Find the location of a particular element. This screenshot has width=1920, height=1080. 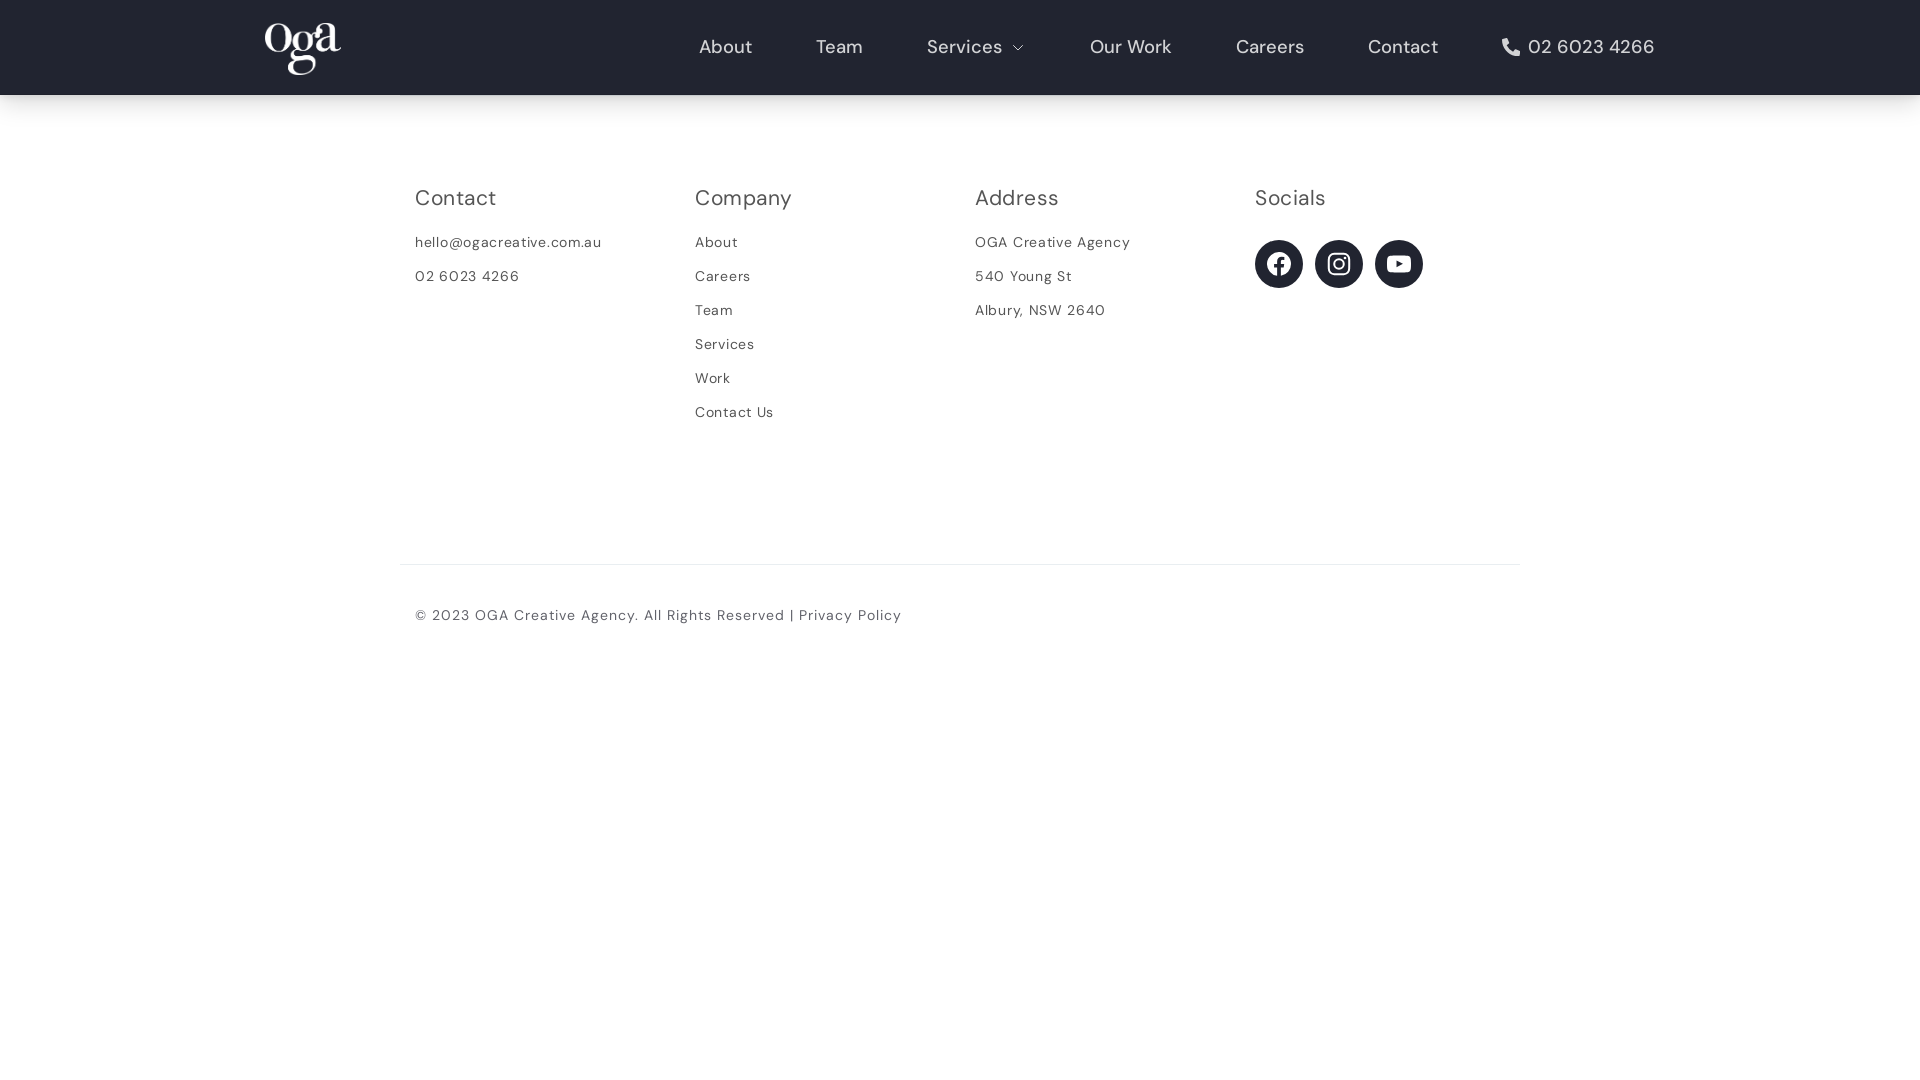

Contact is located at coordinates (1403, 47).